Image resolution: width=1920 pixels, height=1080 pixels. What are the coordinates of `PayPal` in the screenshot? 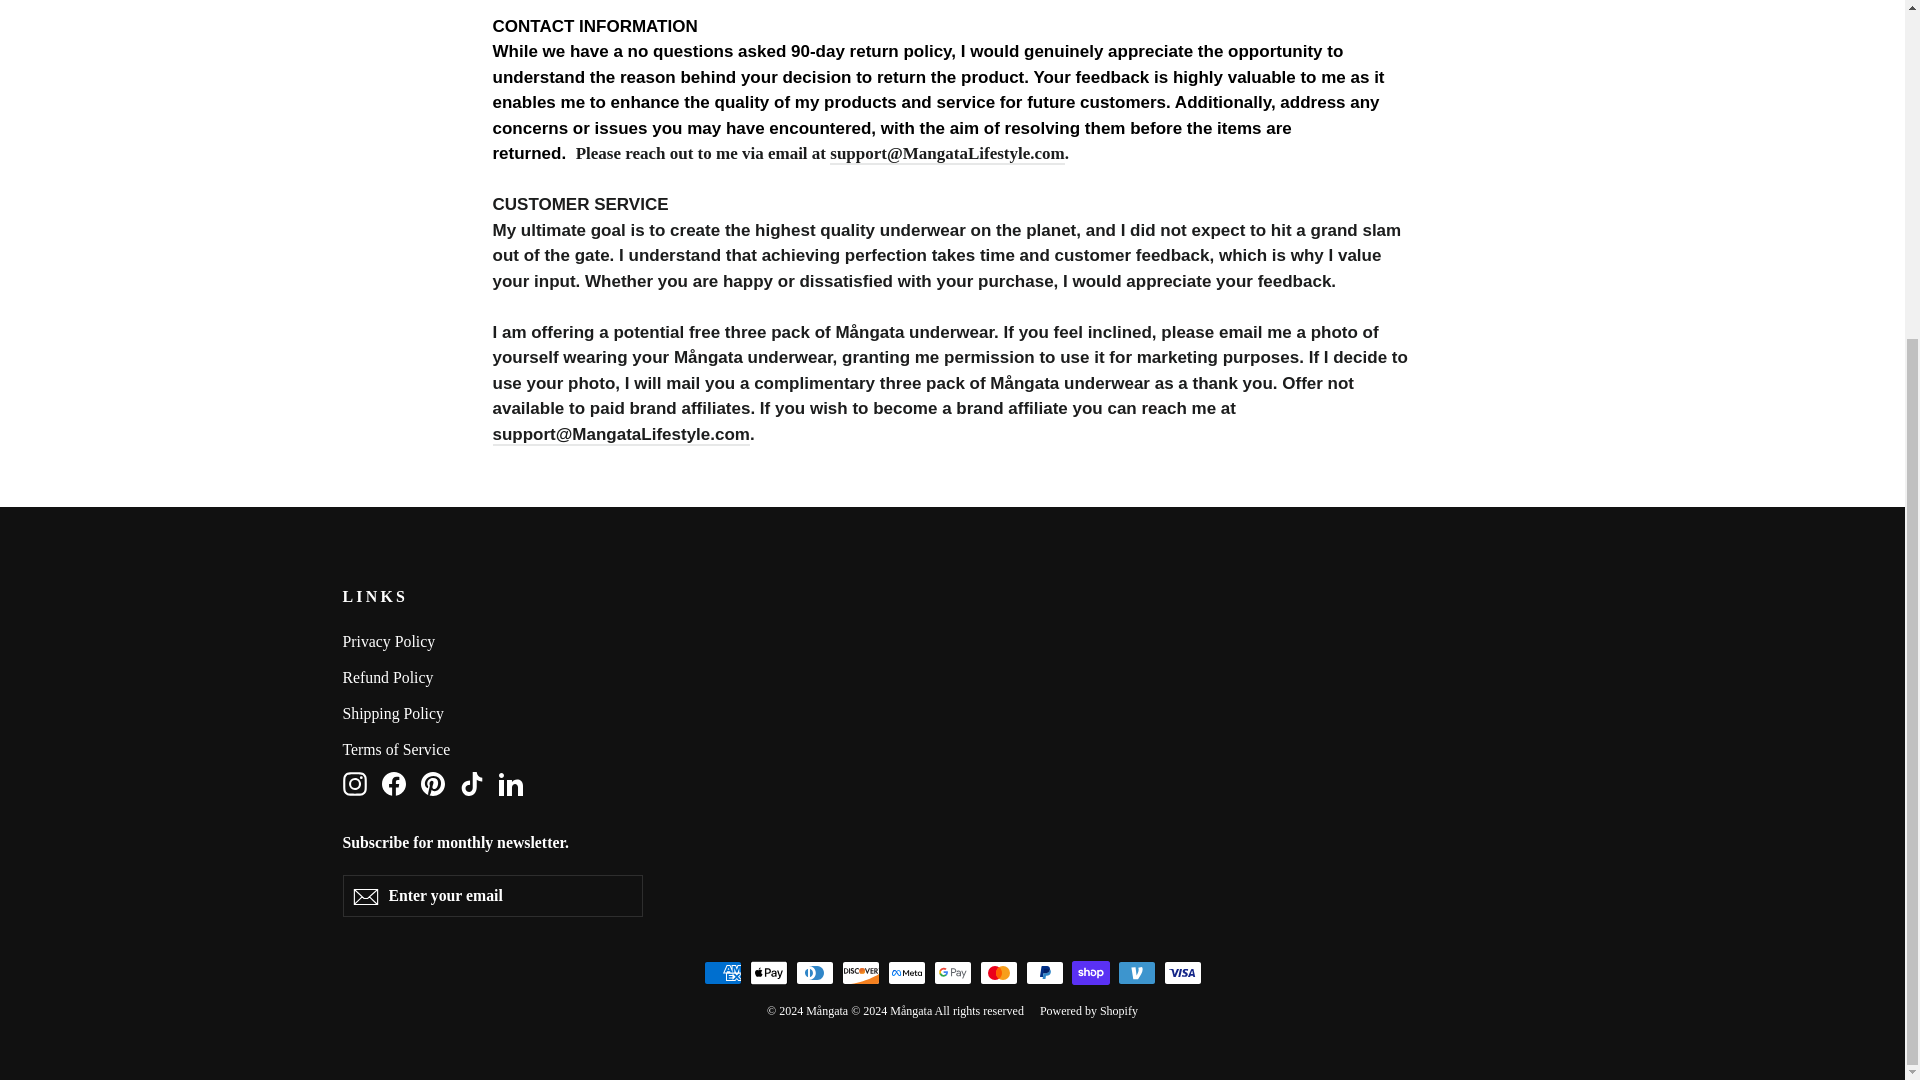 It's located at (952, 750).